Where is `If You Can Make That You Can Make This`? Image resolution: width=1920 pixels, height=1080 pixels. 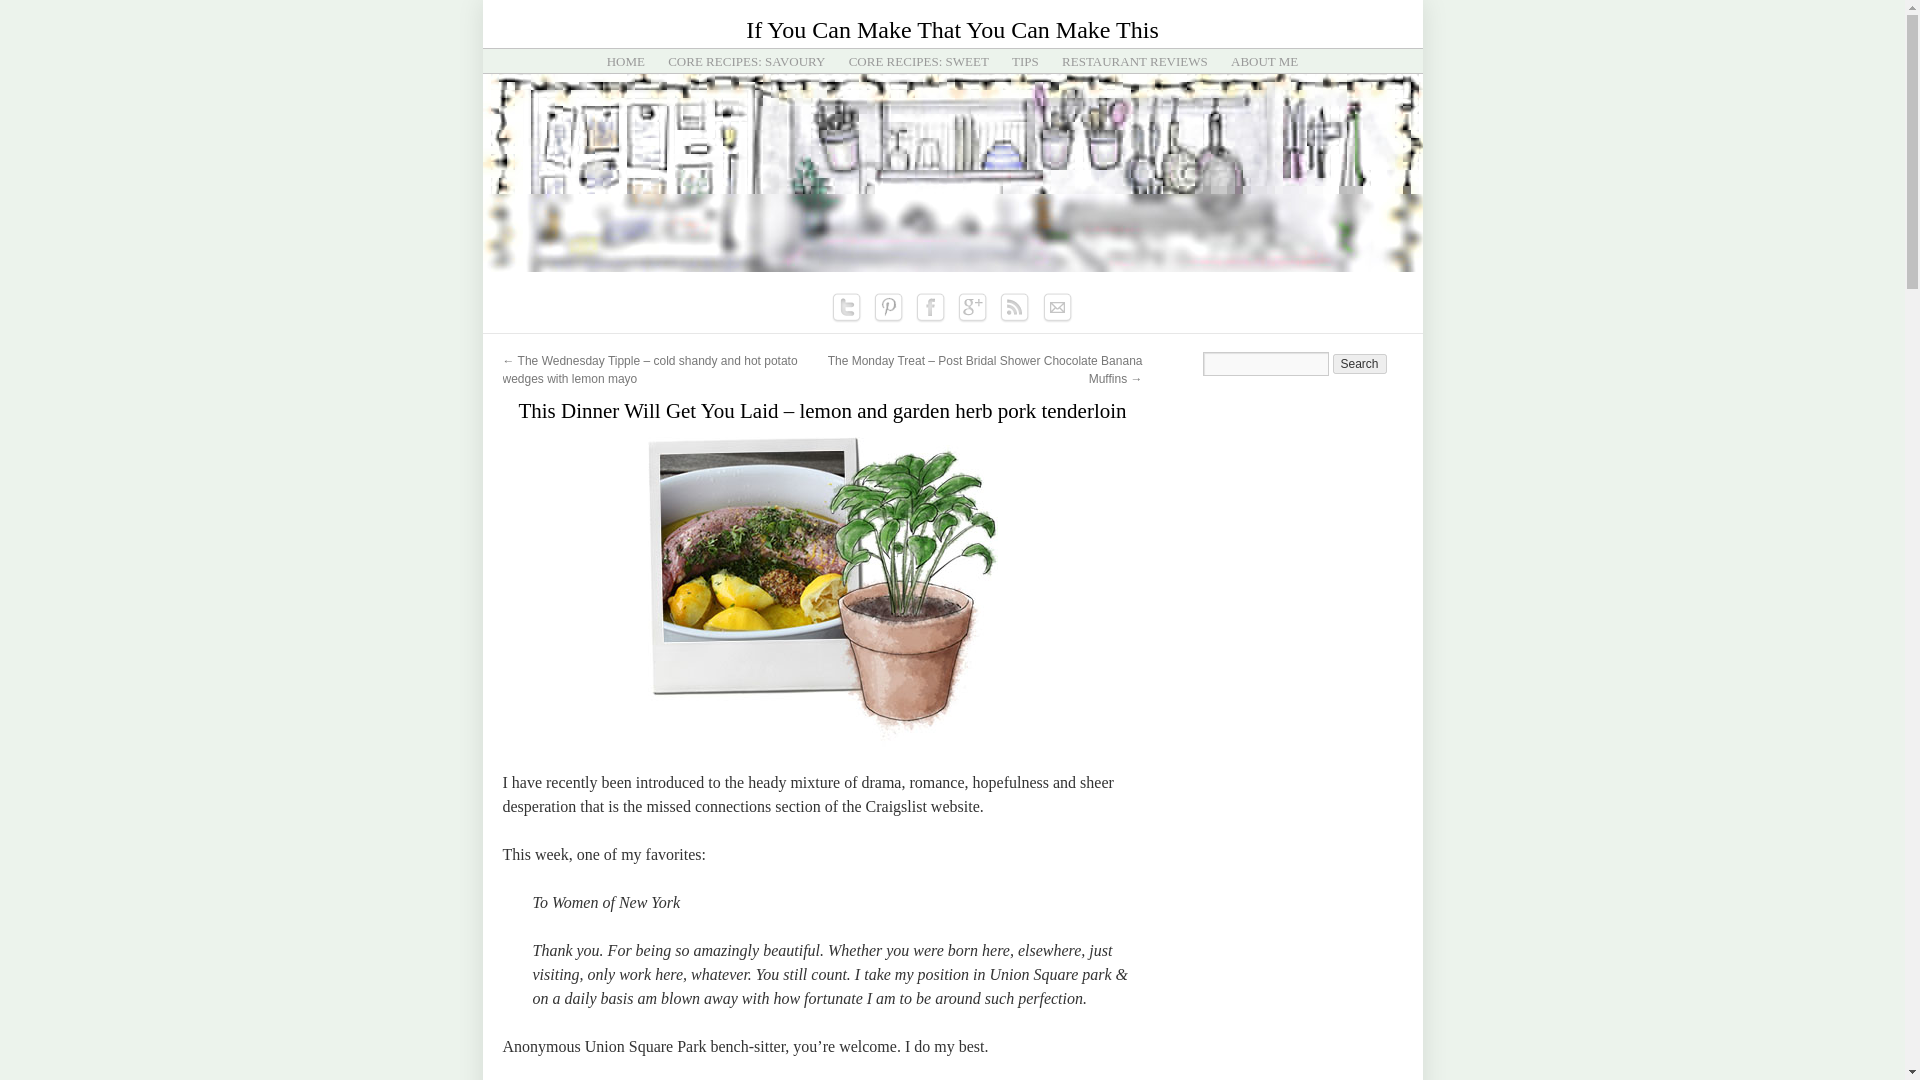
If You Can Make That You Can Make This is located at coordinates (952, 30).